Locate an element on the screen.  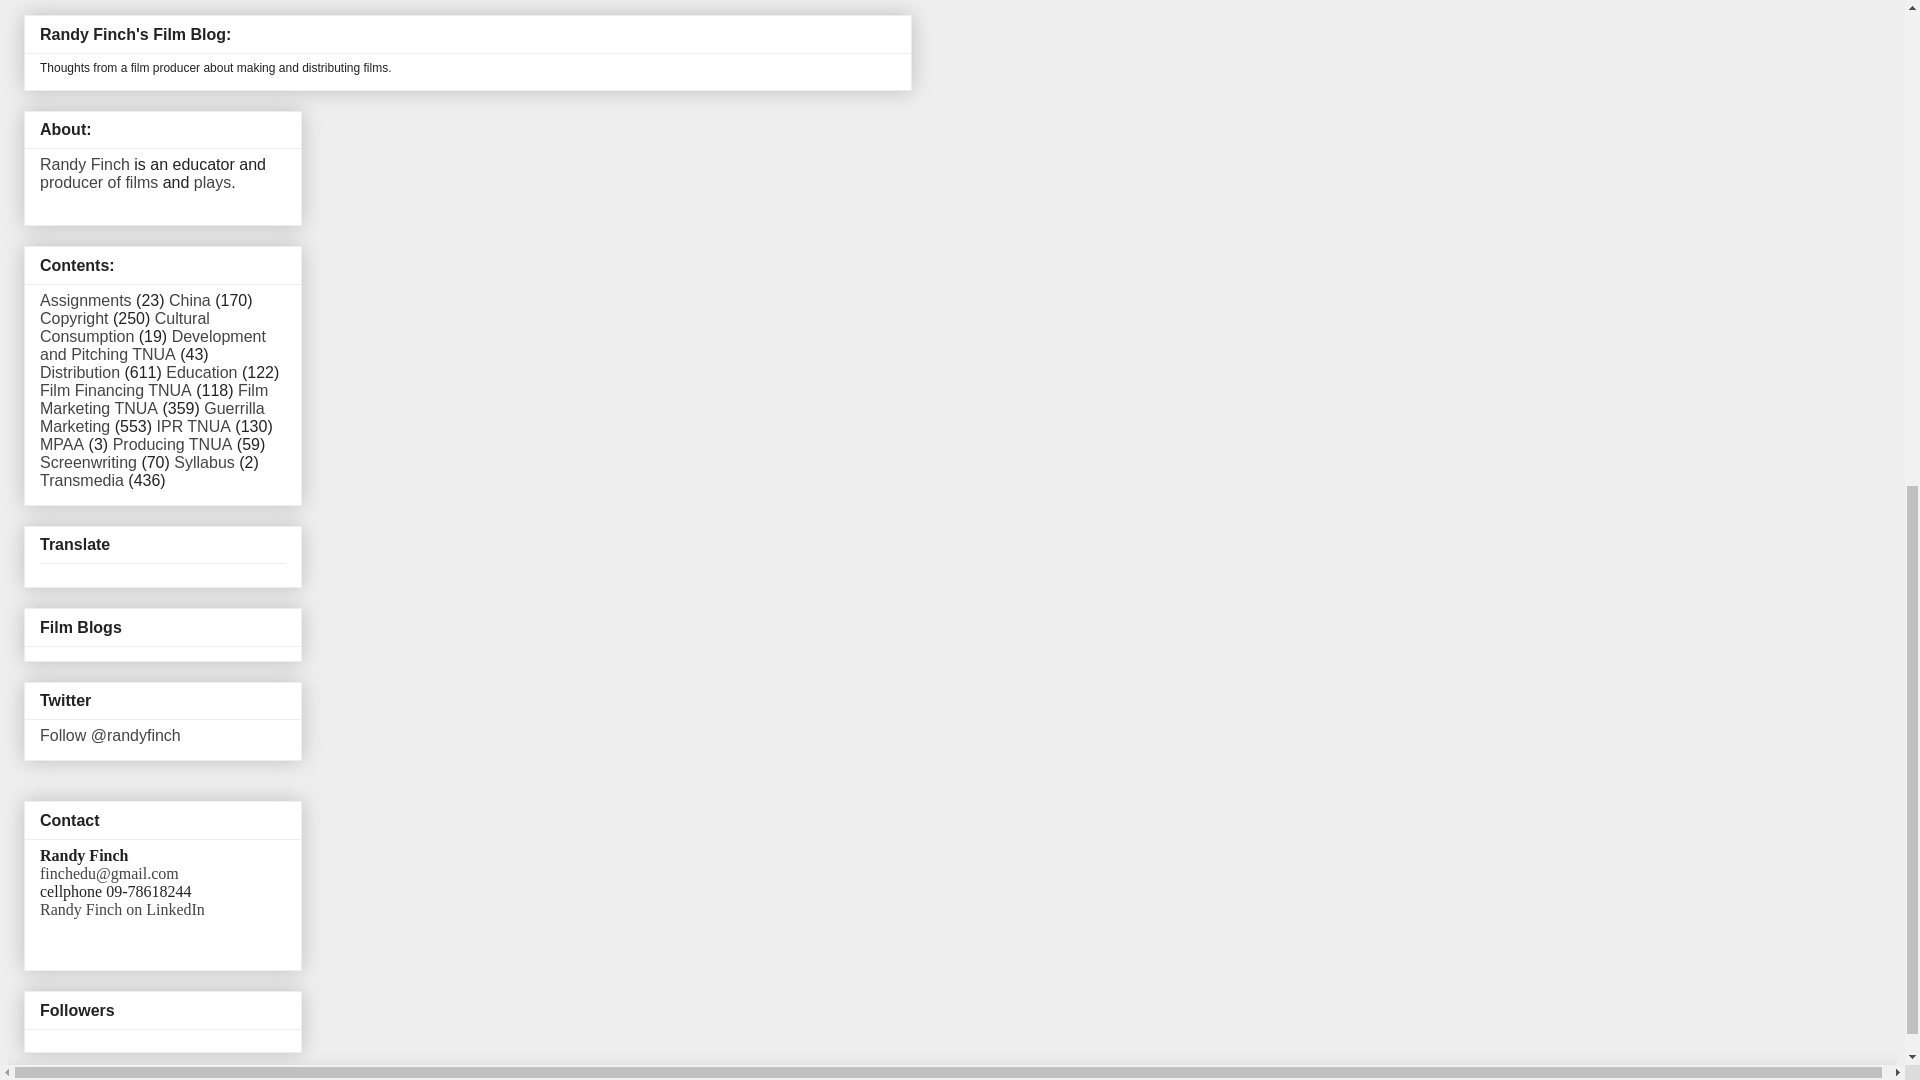
Assignments is located at coordinates (86, 300).